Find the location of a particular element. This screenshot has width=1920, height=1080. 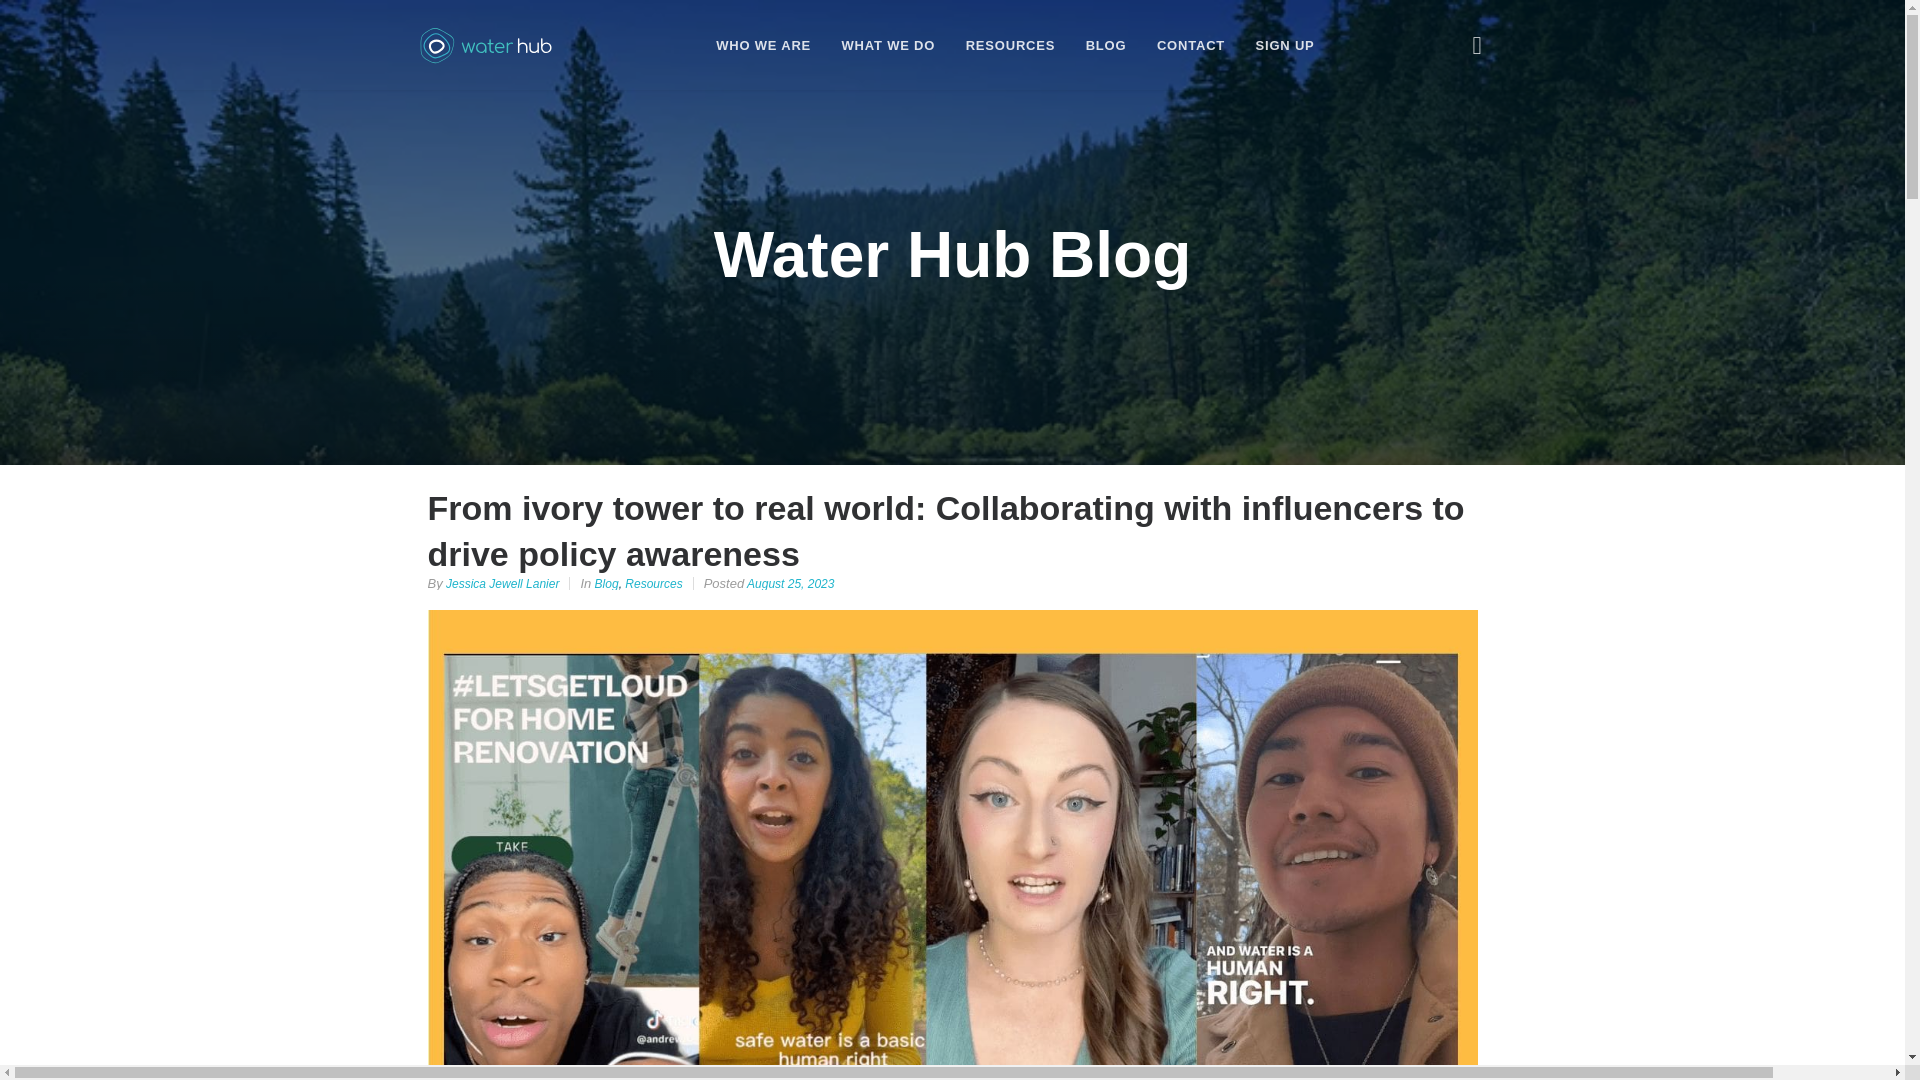

WHAT WE DO is located at coordinates (889, 44).